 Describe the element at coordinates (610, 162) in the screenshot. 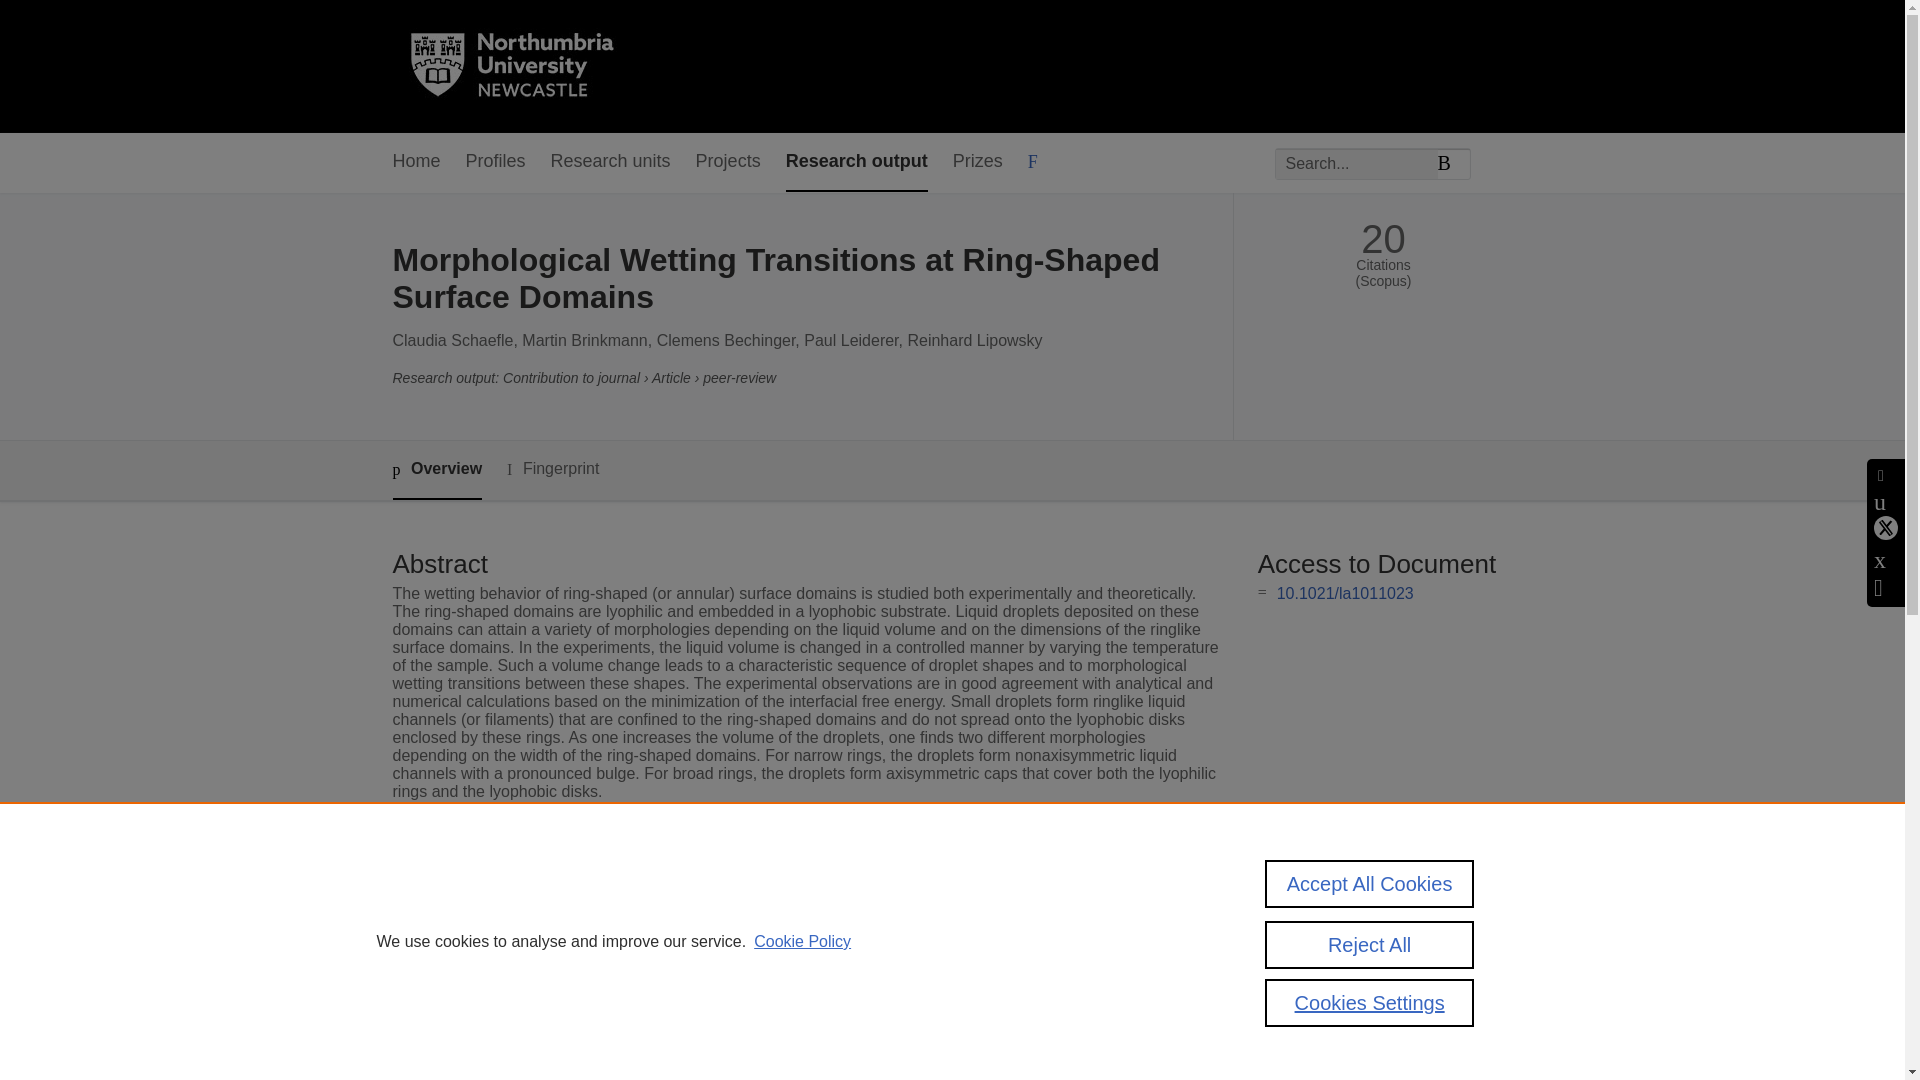

I see `Research units` at that location.